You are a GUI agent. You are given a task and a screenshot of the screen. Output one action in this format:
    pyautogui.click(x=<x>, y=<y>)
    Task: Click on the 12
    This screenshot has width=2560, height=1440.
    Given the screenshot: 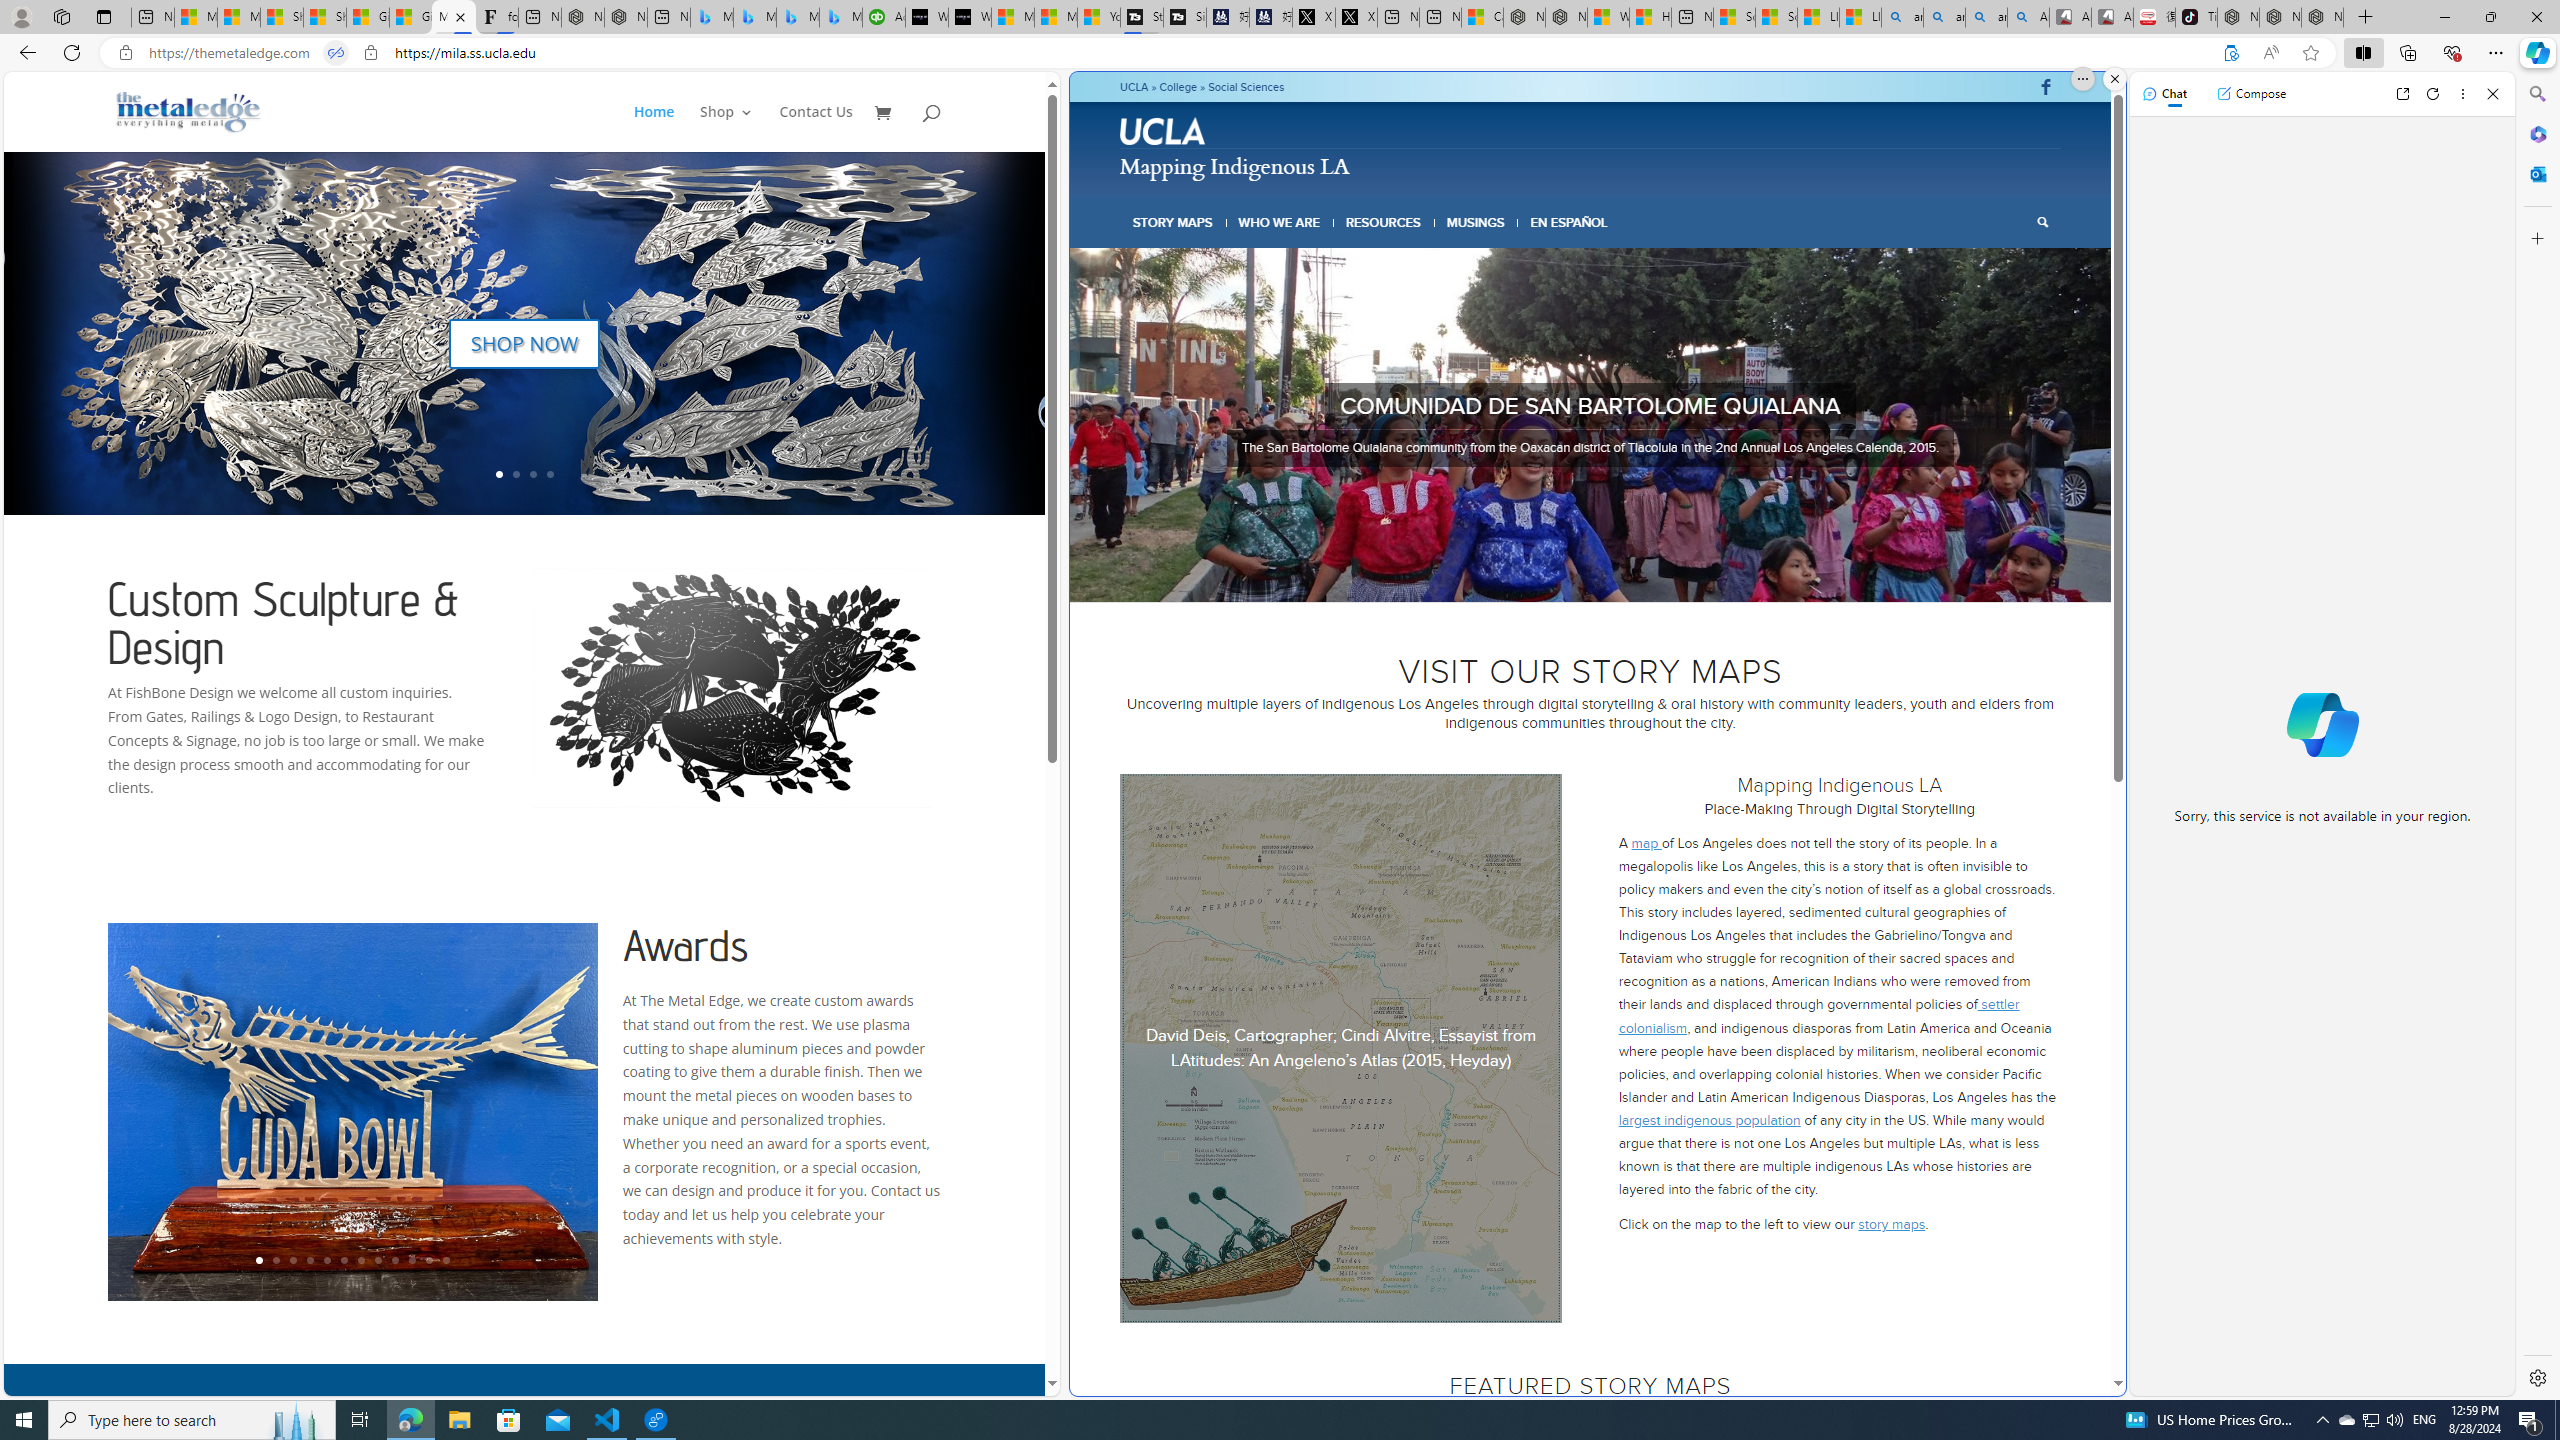 What is the action you would take?
    pyautogui.click(x=446, y=1260)
    